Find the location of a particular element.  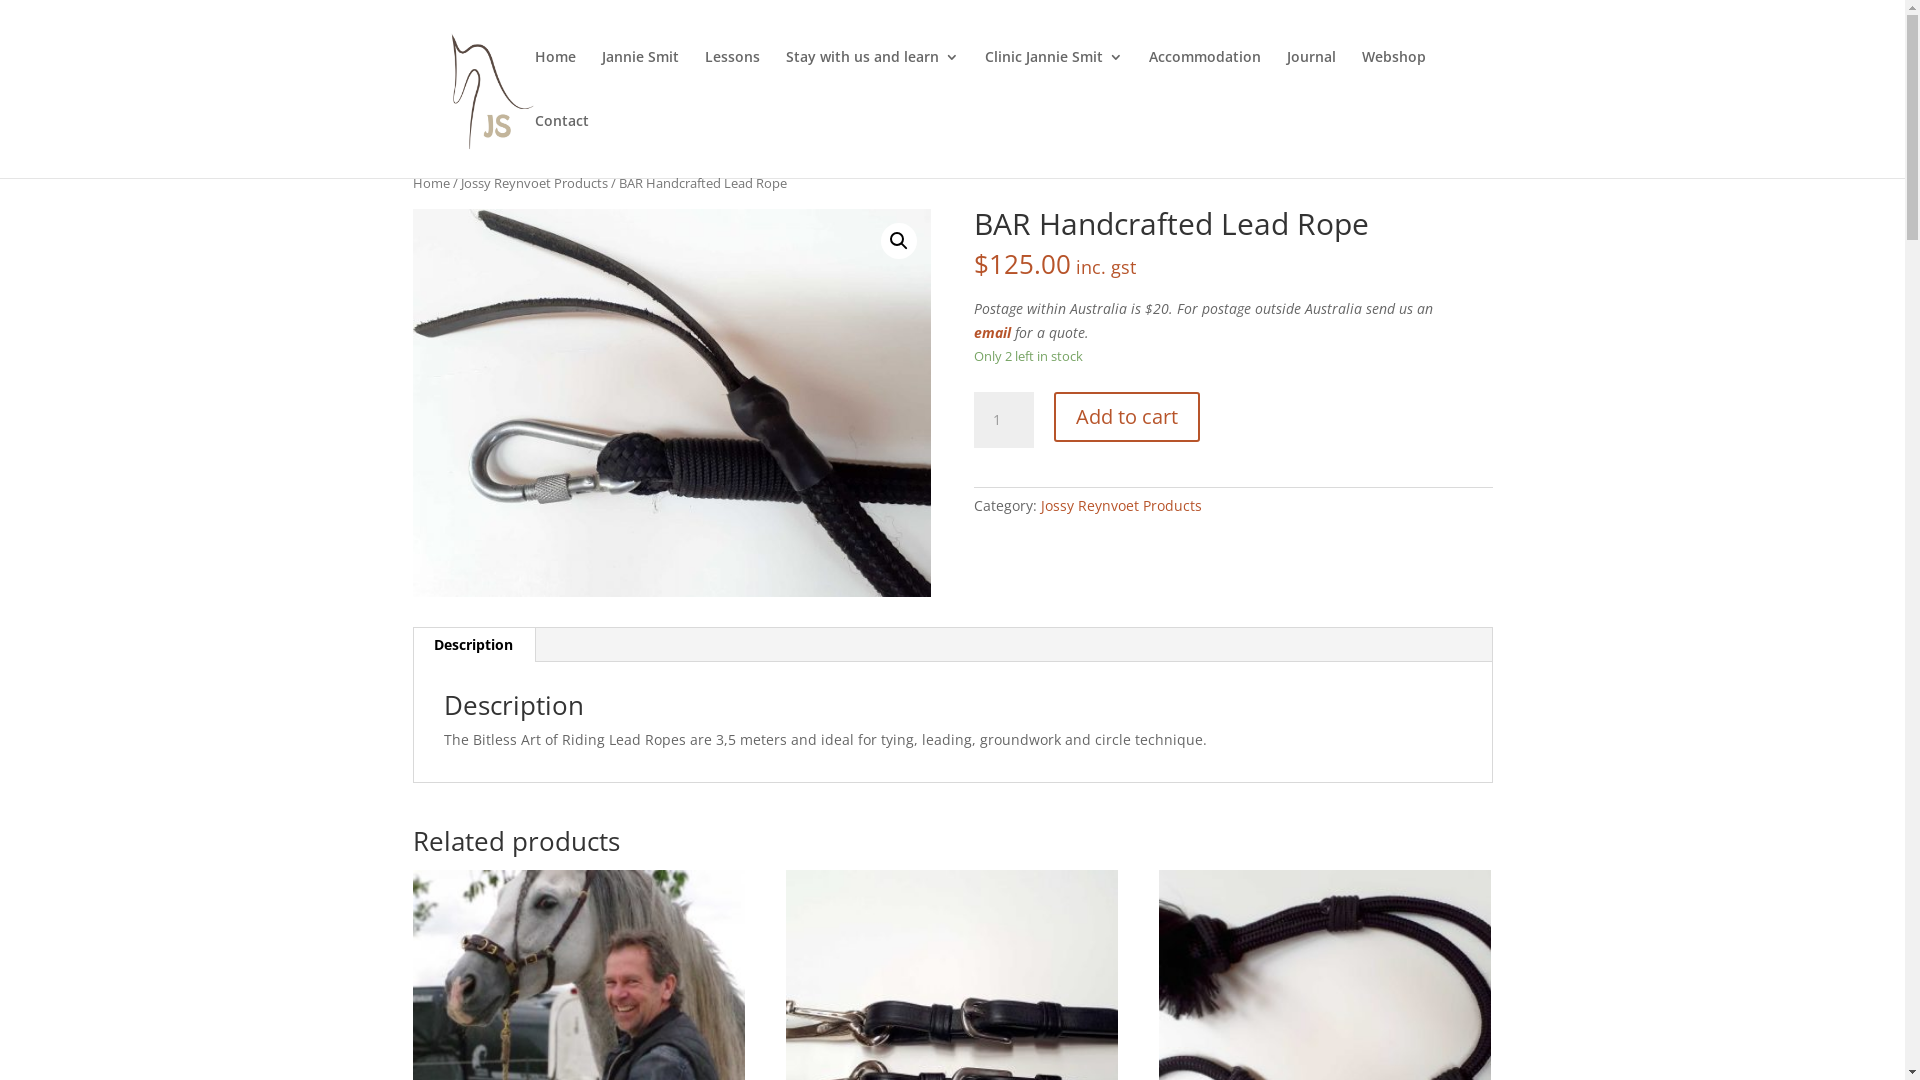

email is located at coordinates (992, 332).